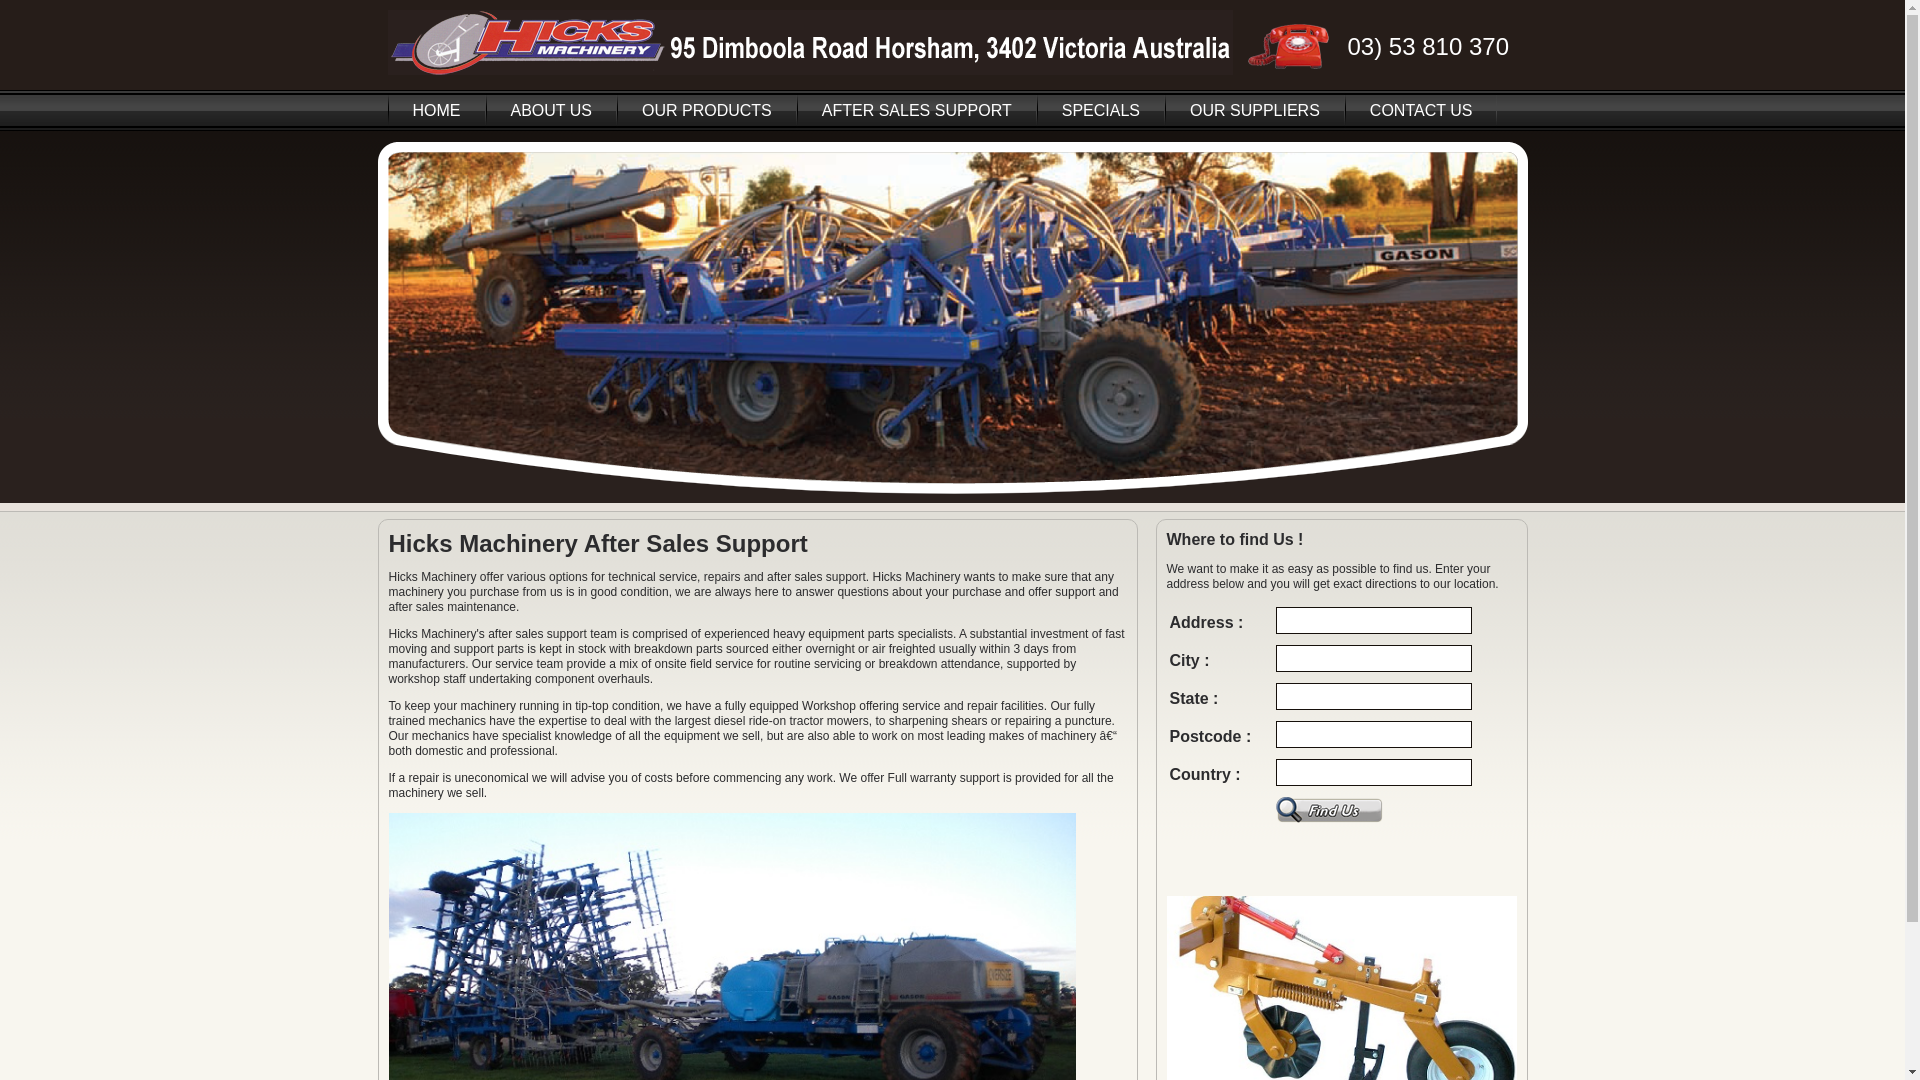 This screenshot has height=1080, width=1920. Describe the element at coordinates (917, 110) in the screenshot. I see `AFTER SALES SUPPORT` at that location.